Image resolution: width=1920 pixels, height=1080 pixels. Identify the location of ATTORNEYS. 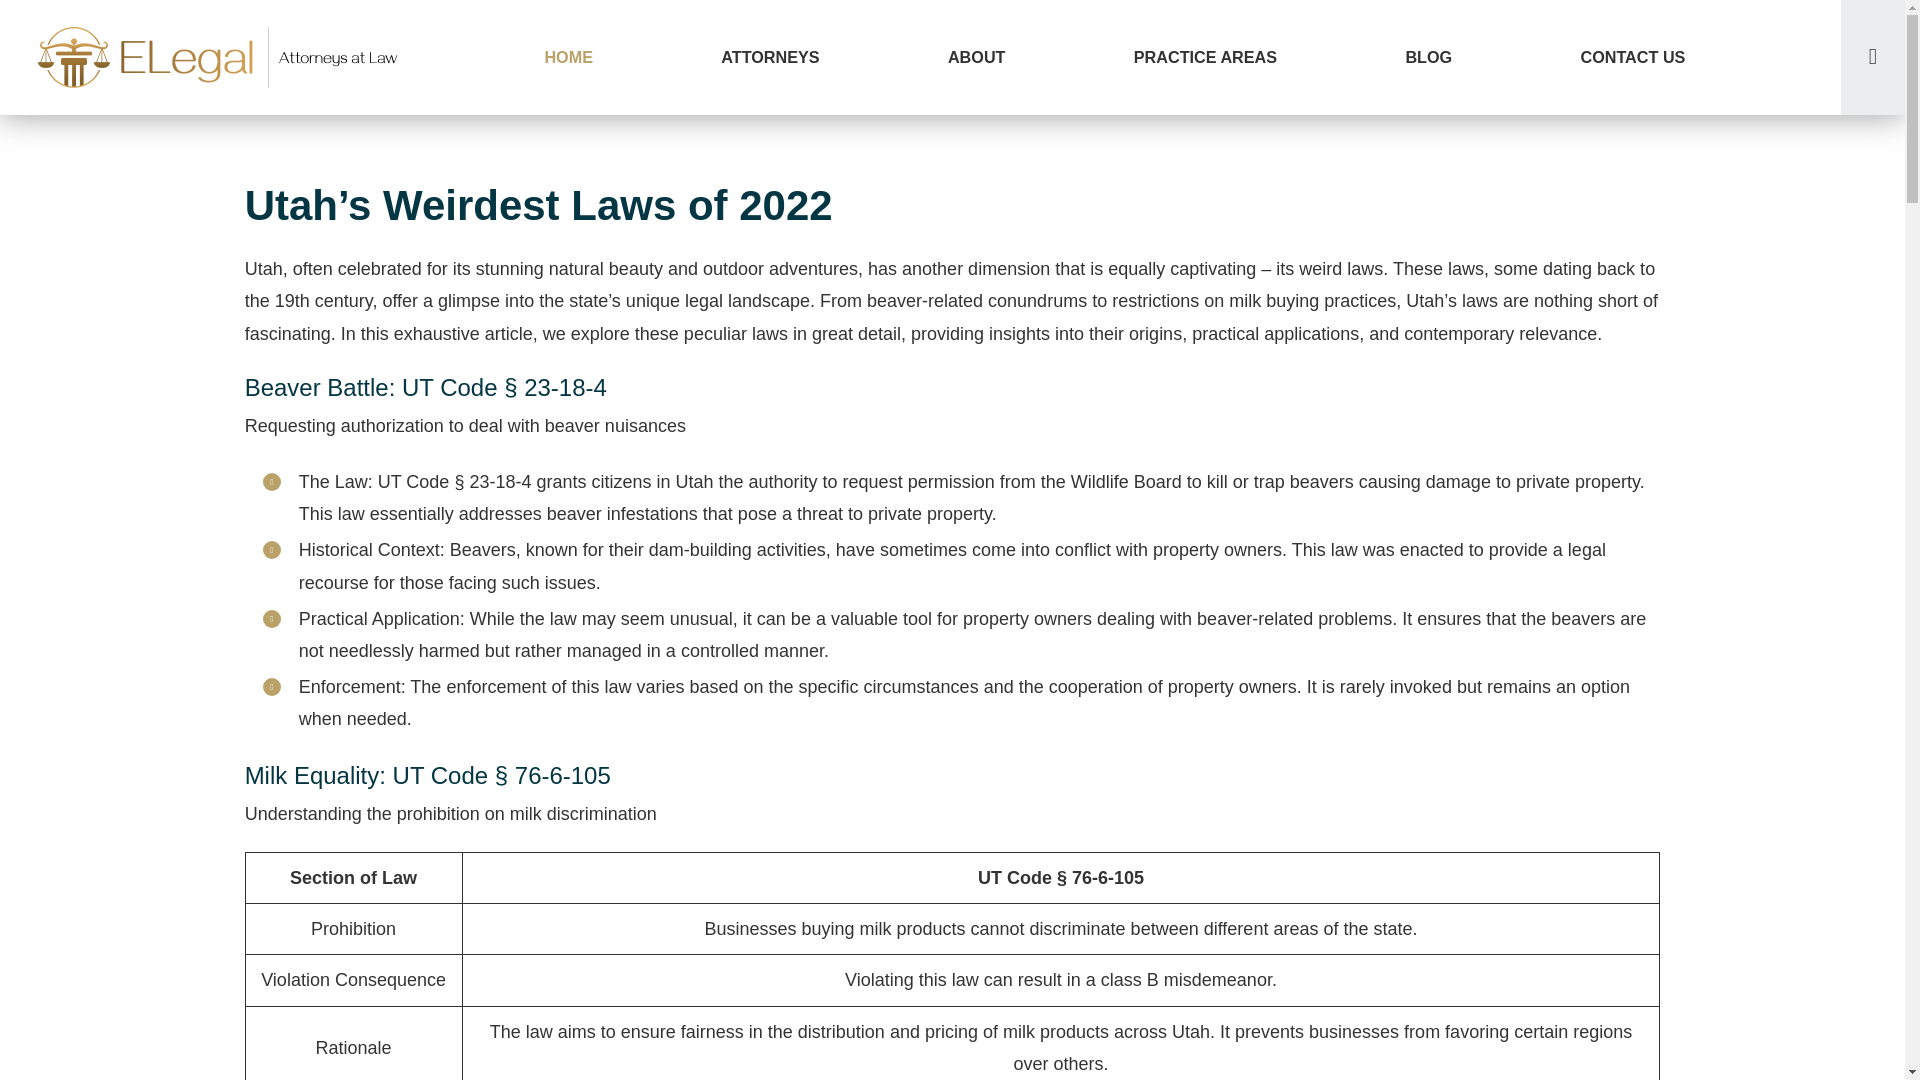
(770, 57).